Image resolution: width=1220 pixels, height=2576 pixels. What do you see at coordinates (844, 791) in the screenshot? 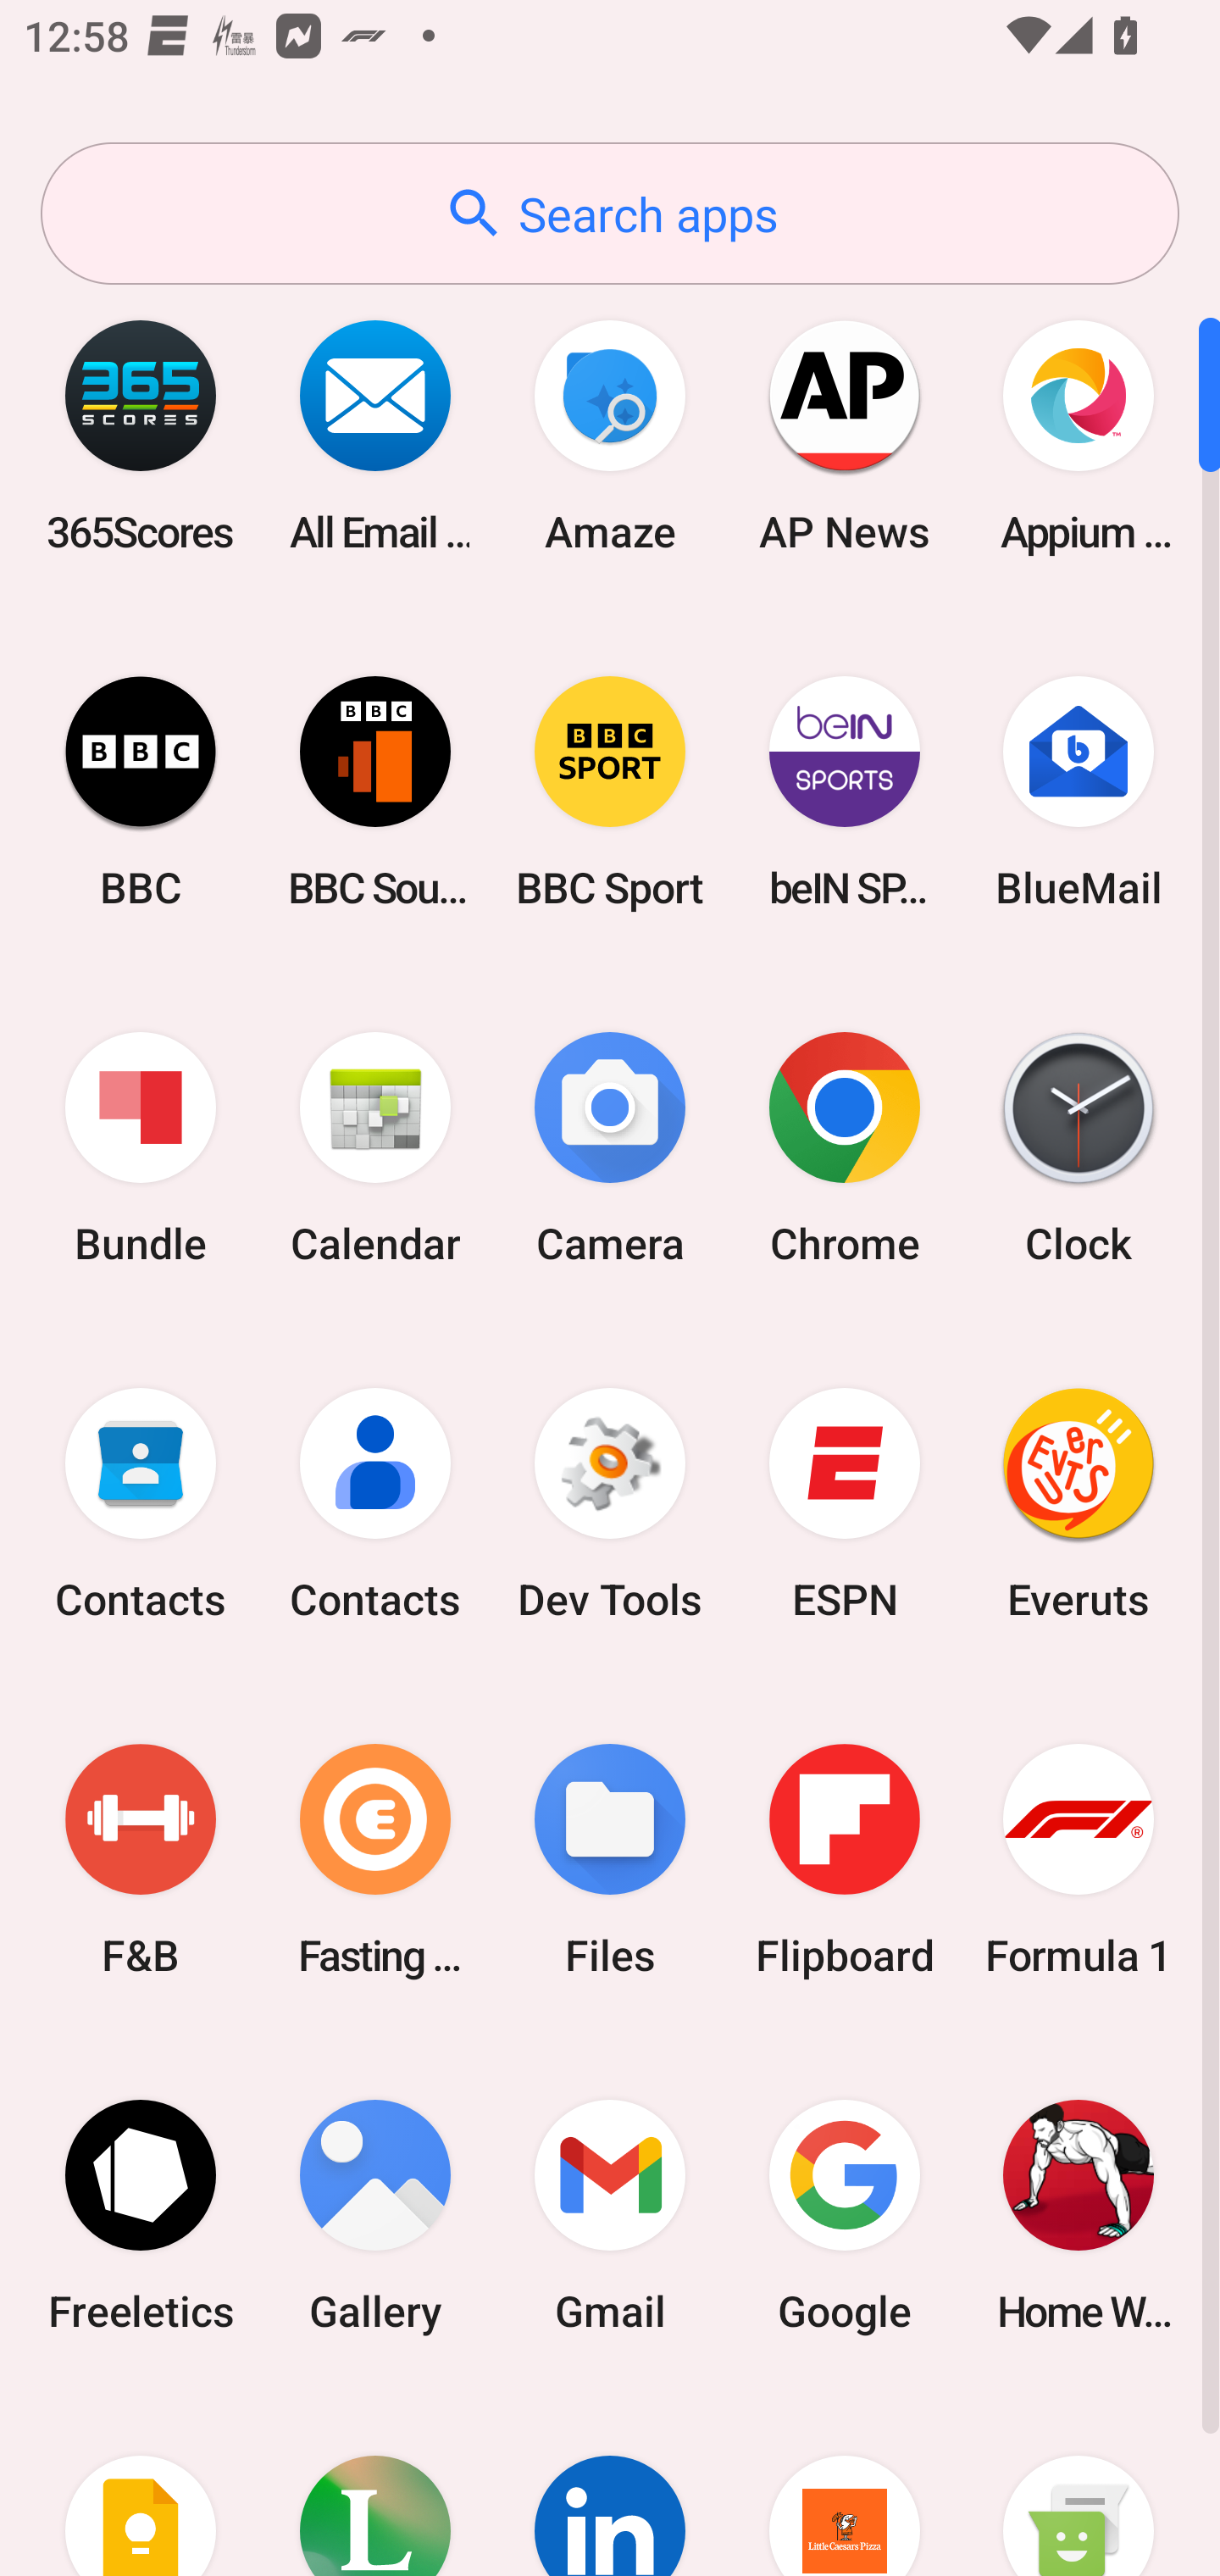
I see `beIN SPORTS` at bounding box center [844, 791].